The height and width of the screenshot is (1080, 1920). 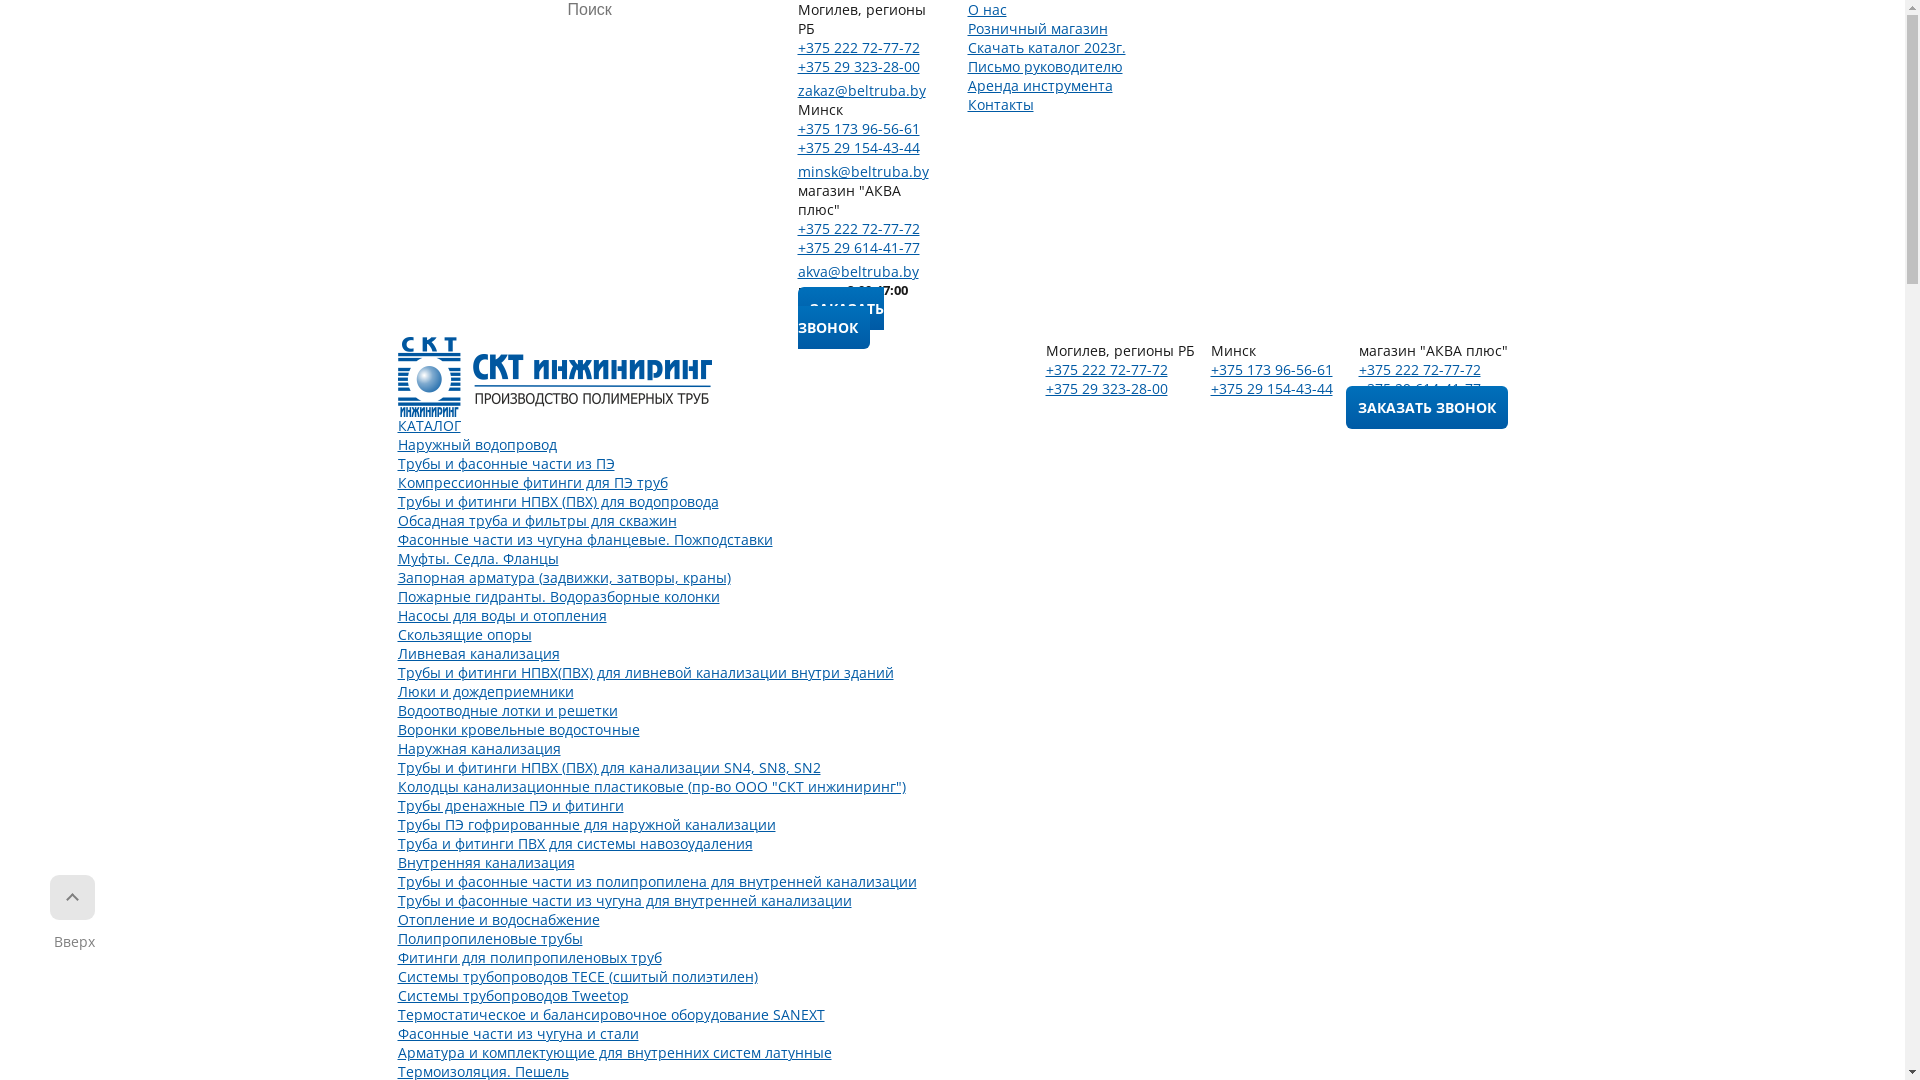 I want to click on +375 29 154-43-44, so click(x=1271, y=388).